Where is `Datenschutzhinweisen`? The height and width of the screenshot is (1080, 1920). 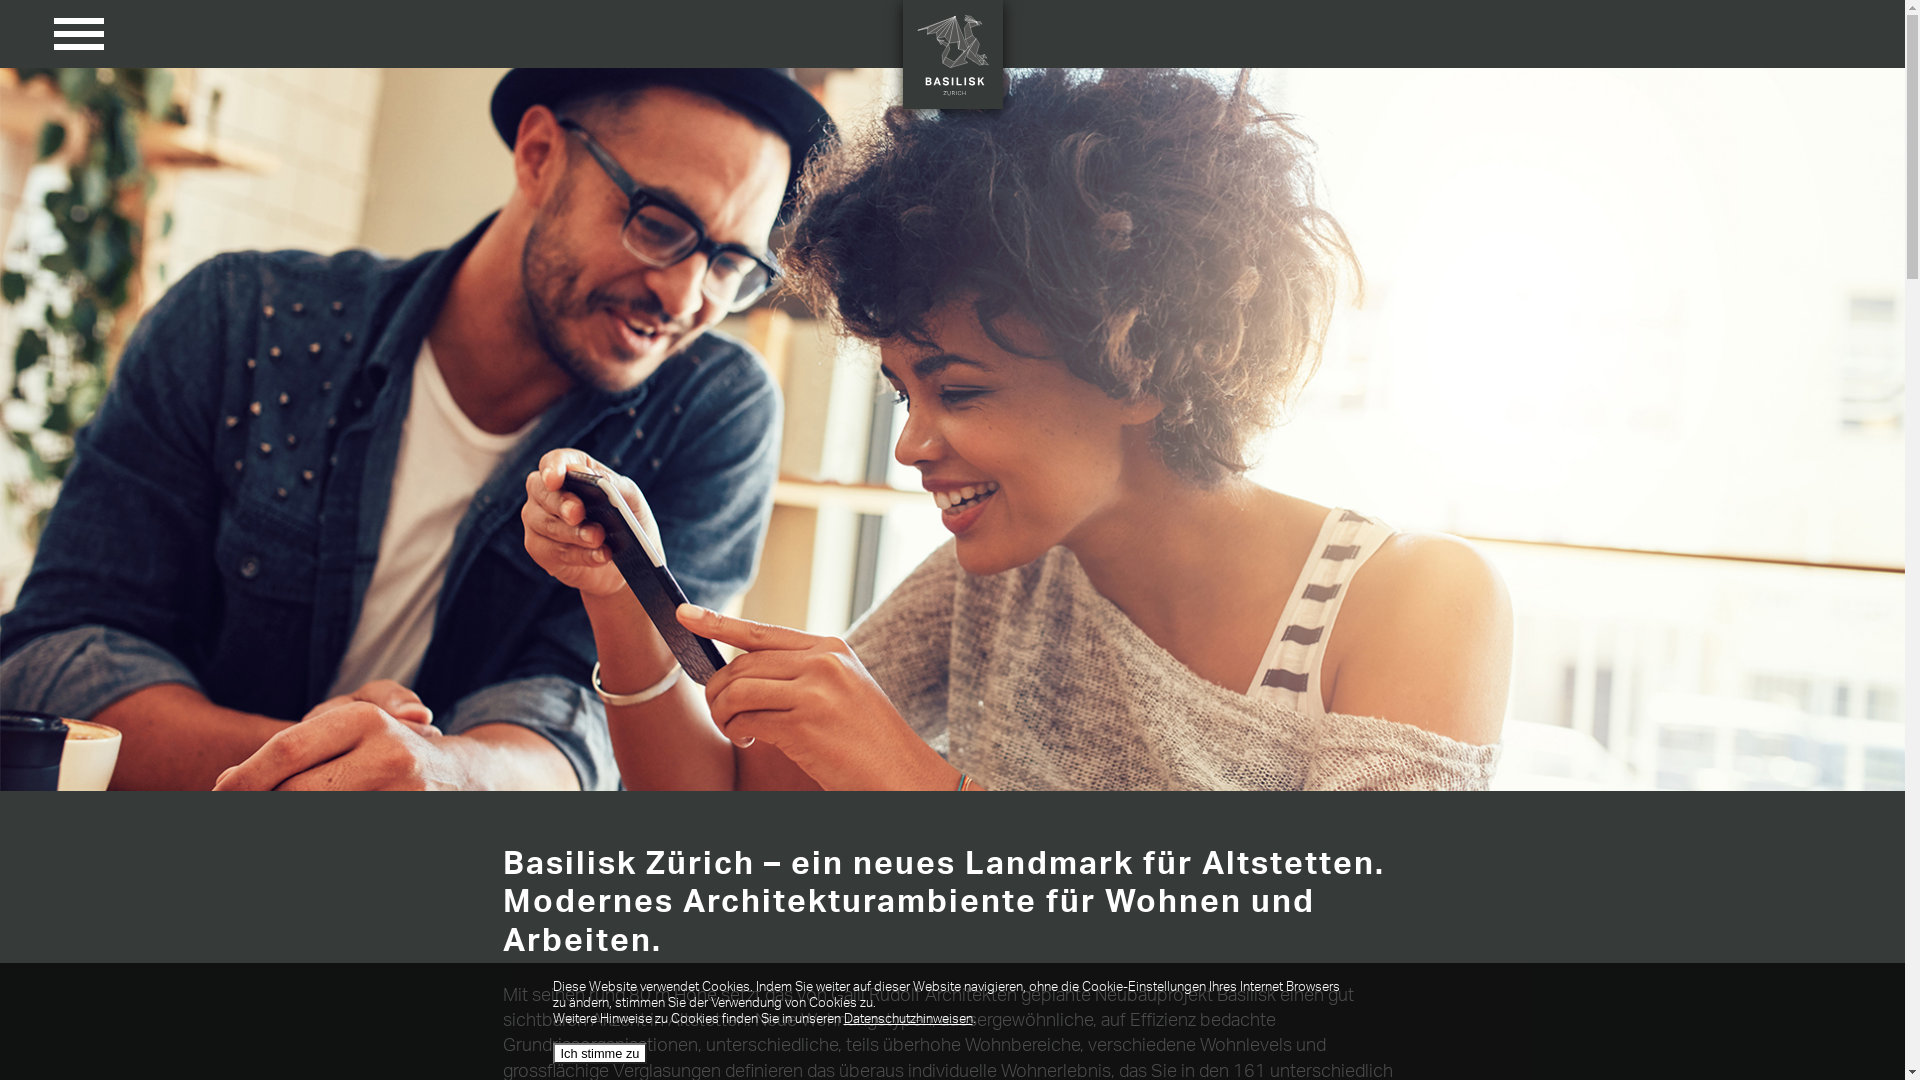 Datenschutzhinweisen is located at coordinates (915, 1019).